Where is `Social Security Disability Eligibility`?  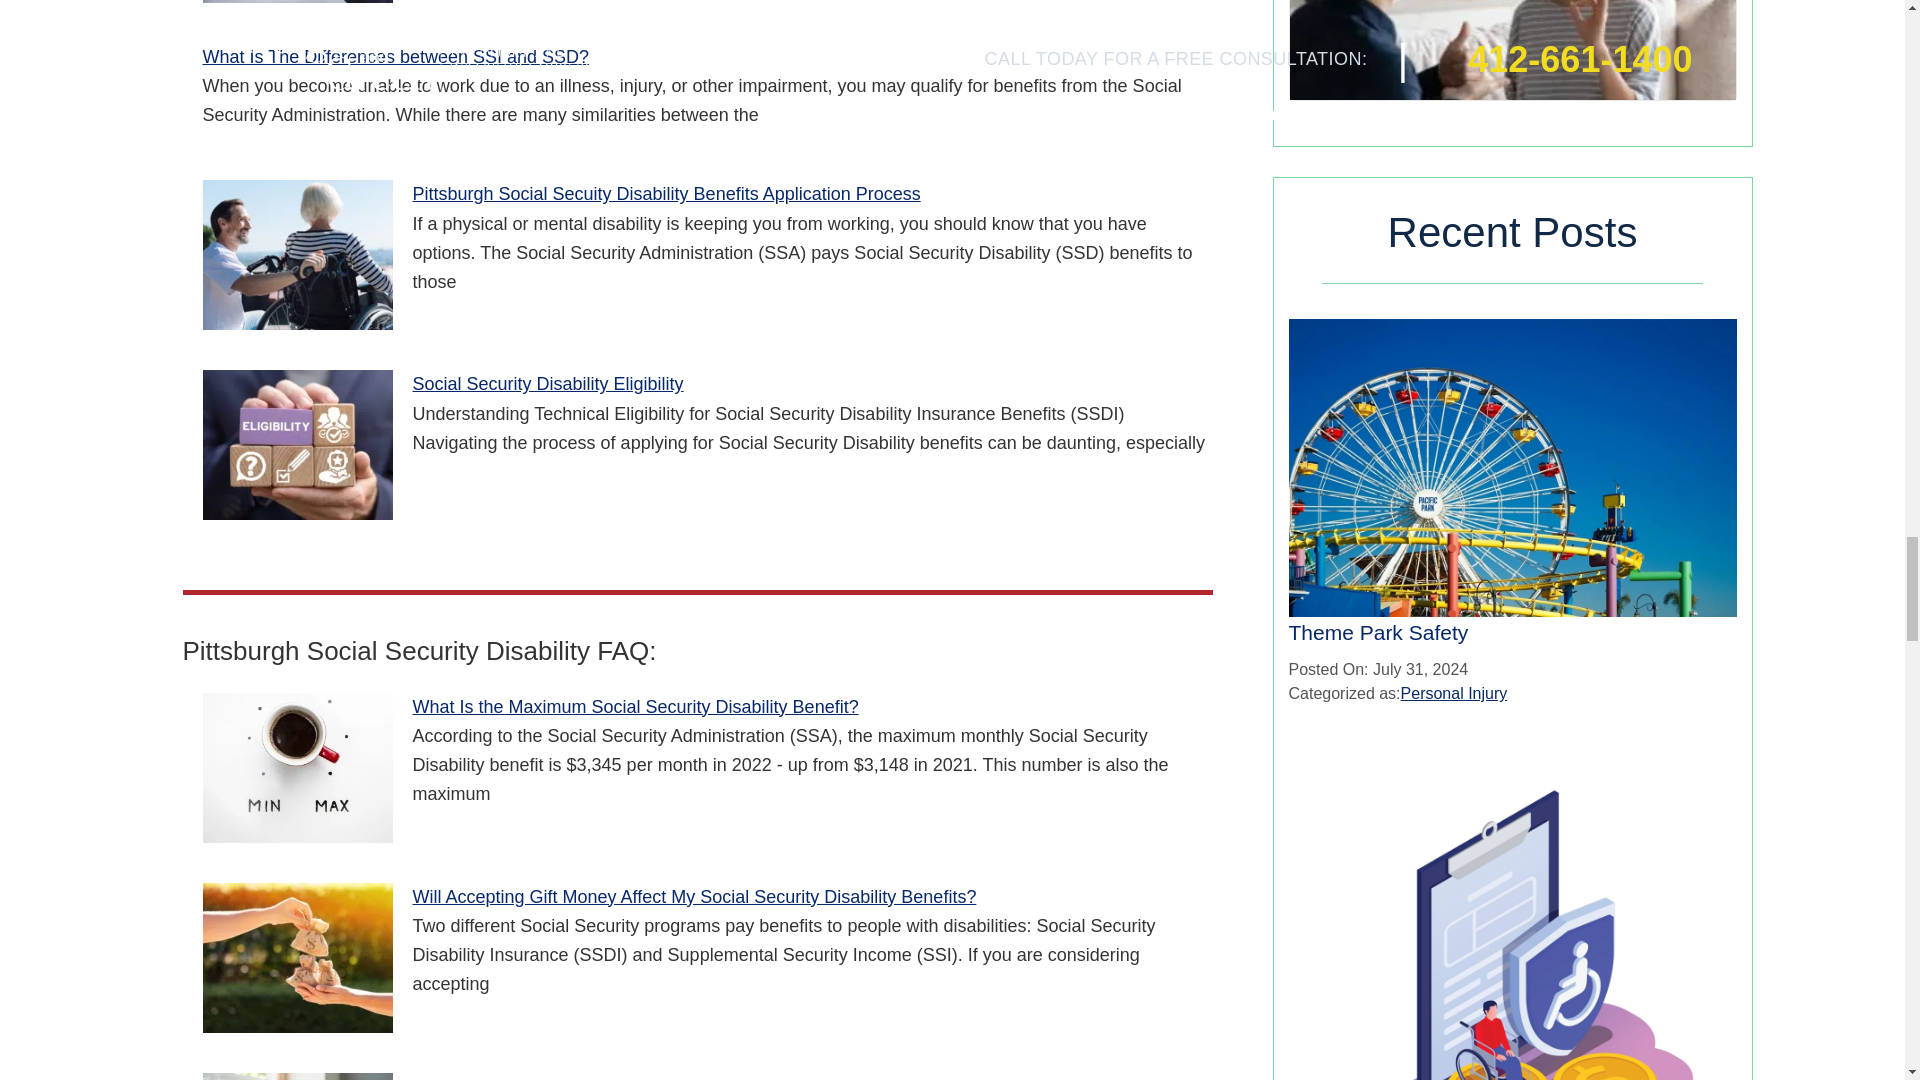
Social Security Disability Eligibility is located at coordinates (296, 444).